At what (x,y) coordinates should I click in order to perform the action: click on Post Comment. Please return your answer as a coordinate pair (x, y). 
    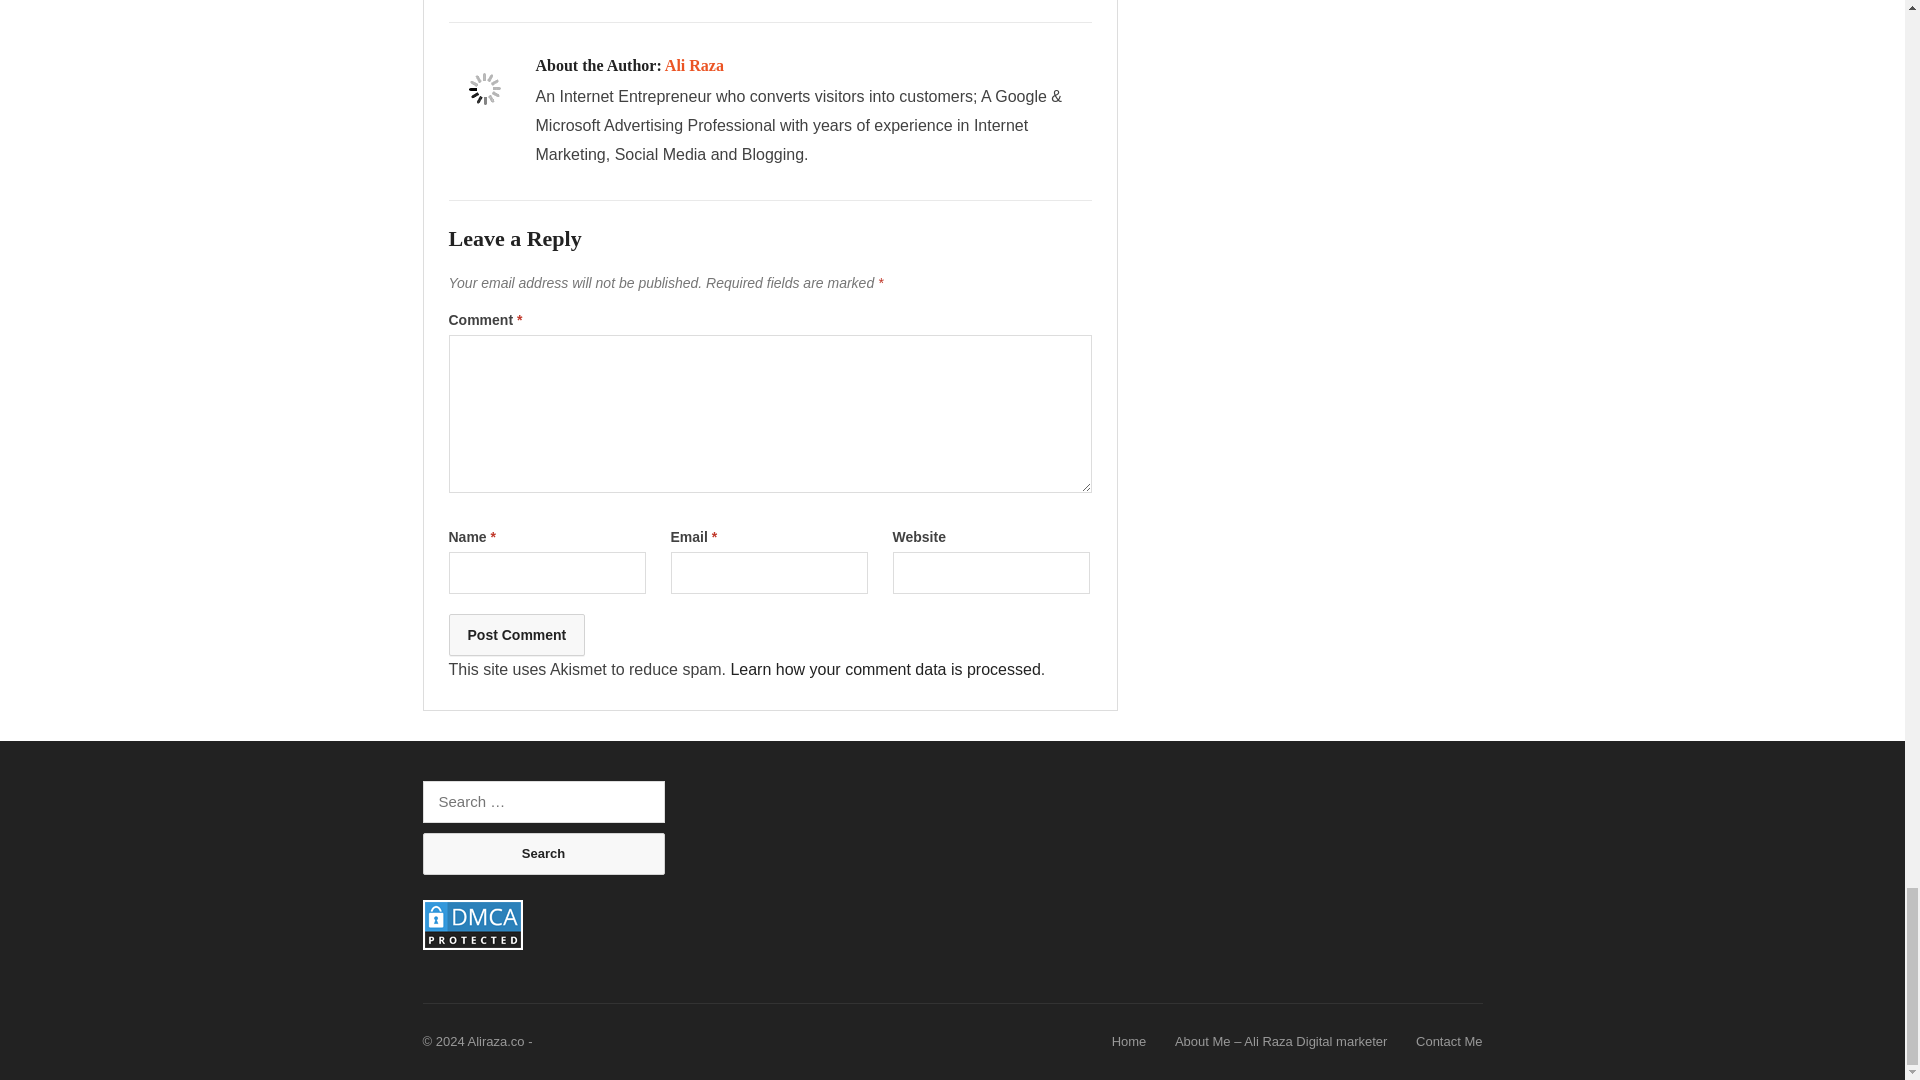
    Looking at the image, I should click on (516, 634).